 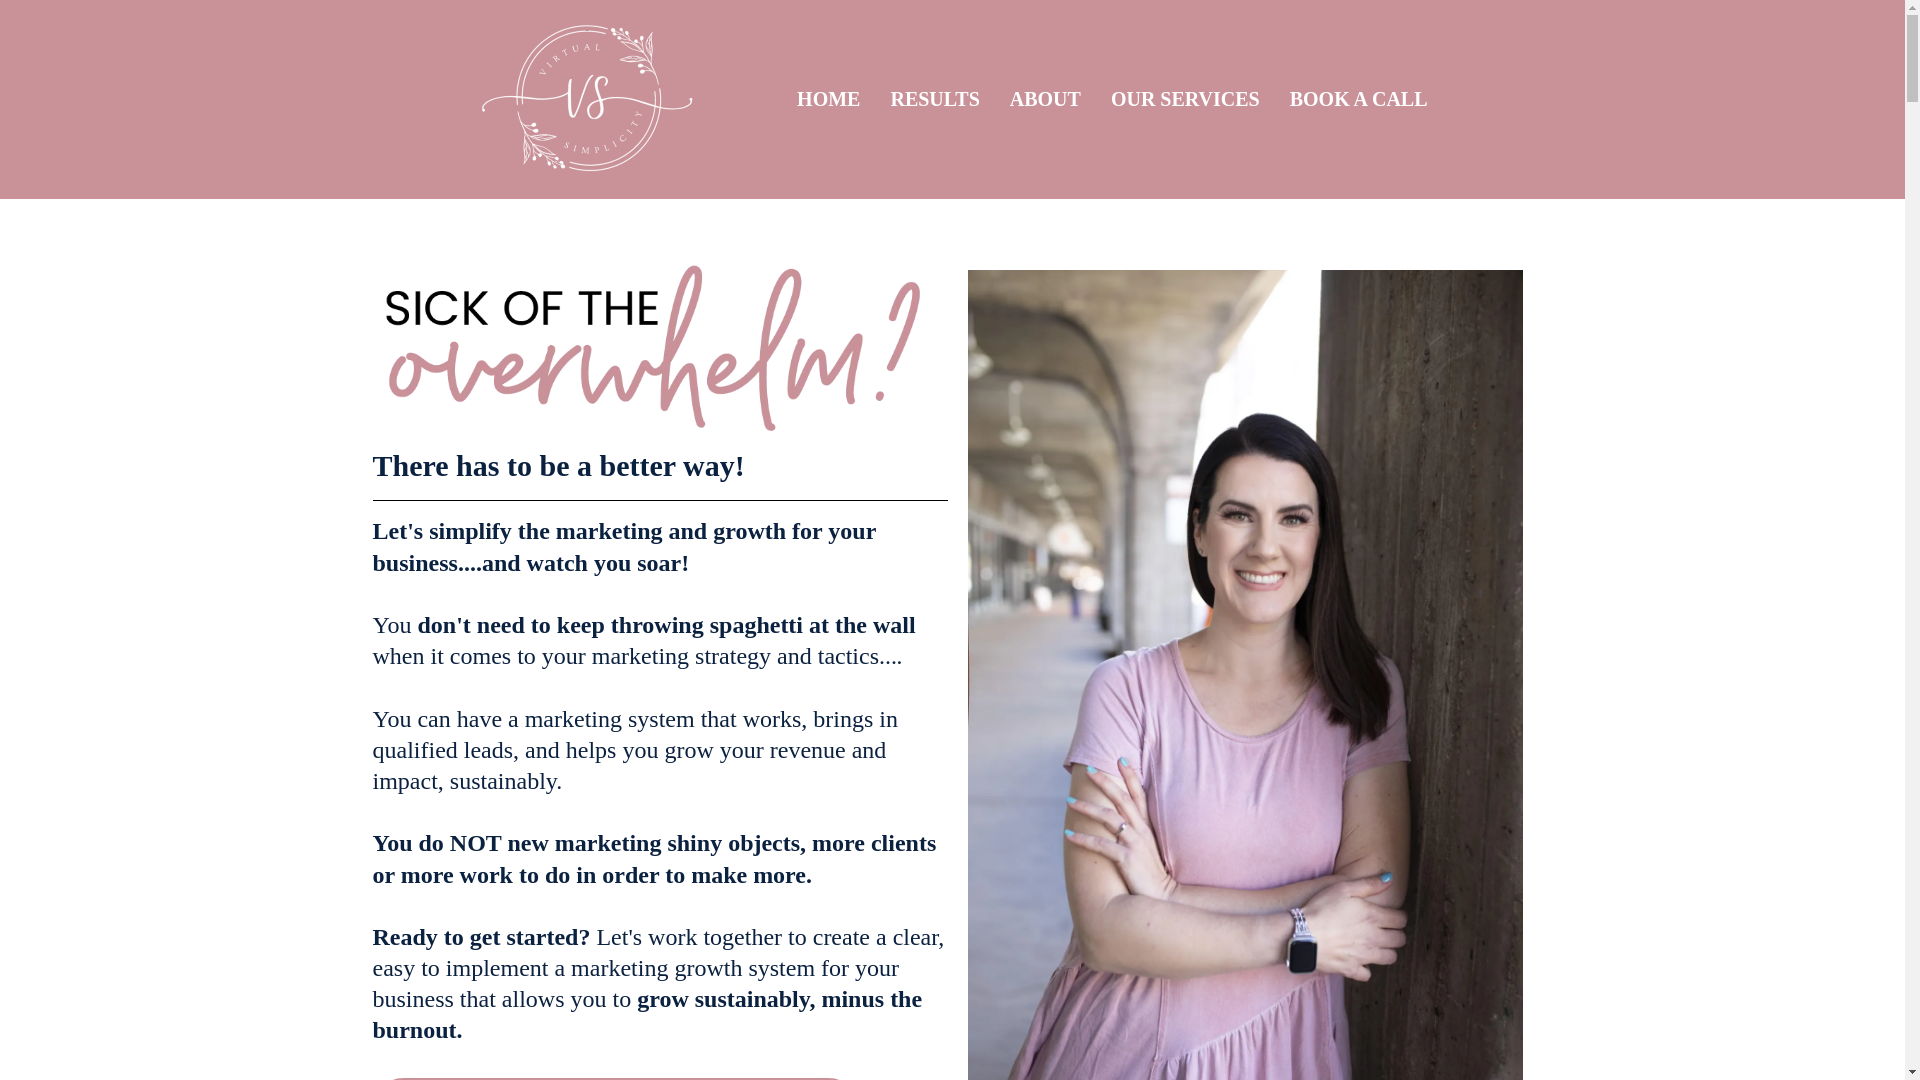 I want to click on RESULTS, so click(x=934, y=99).